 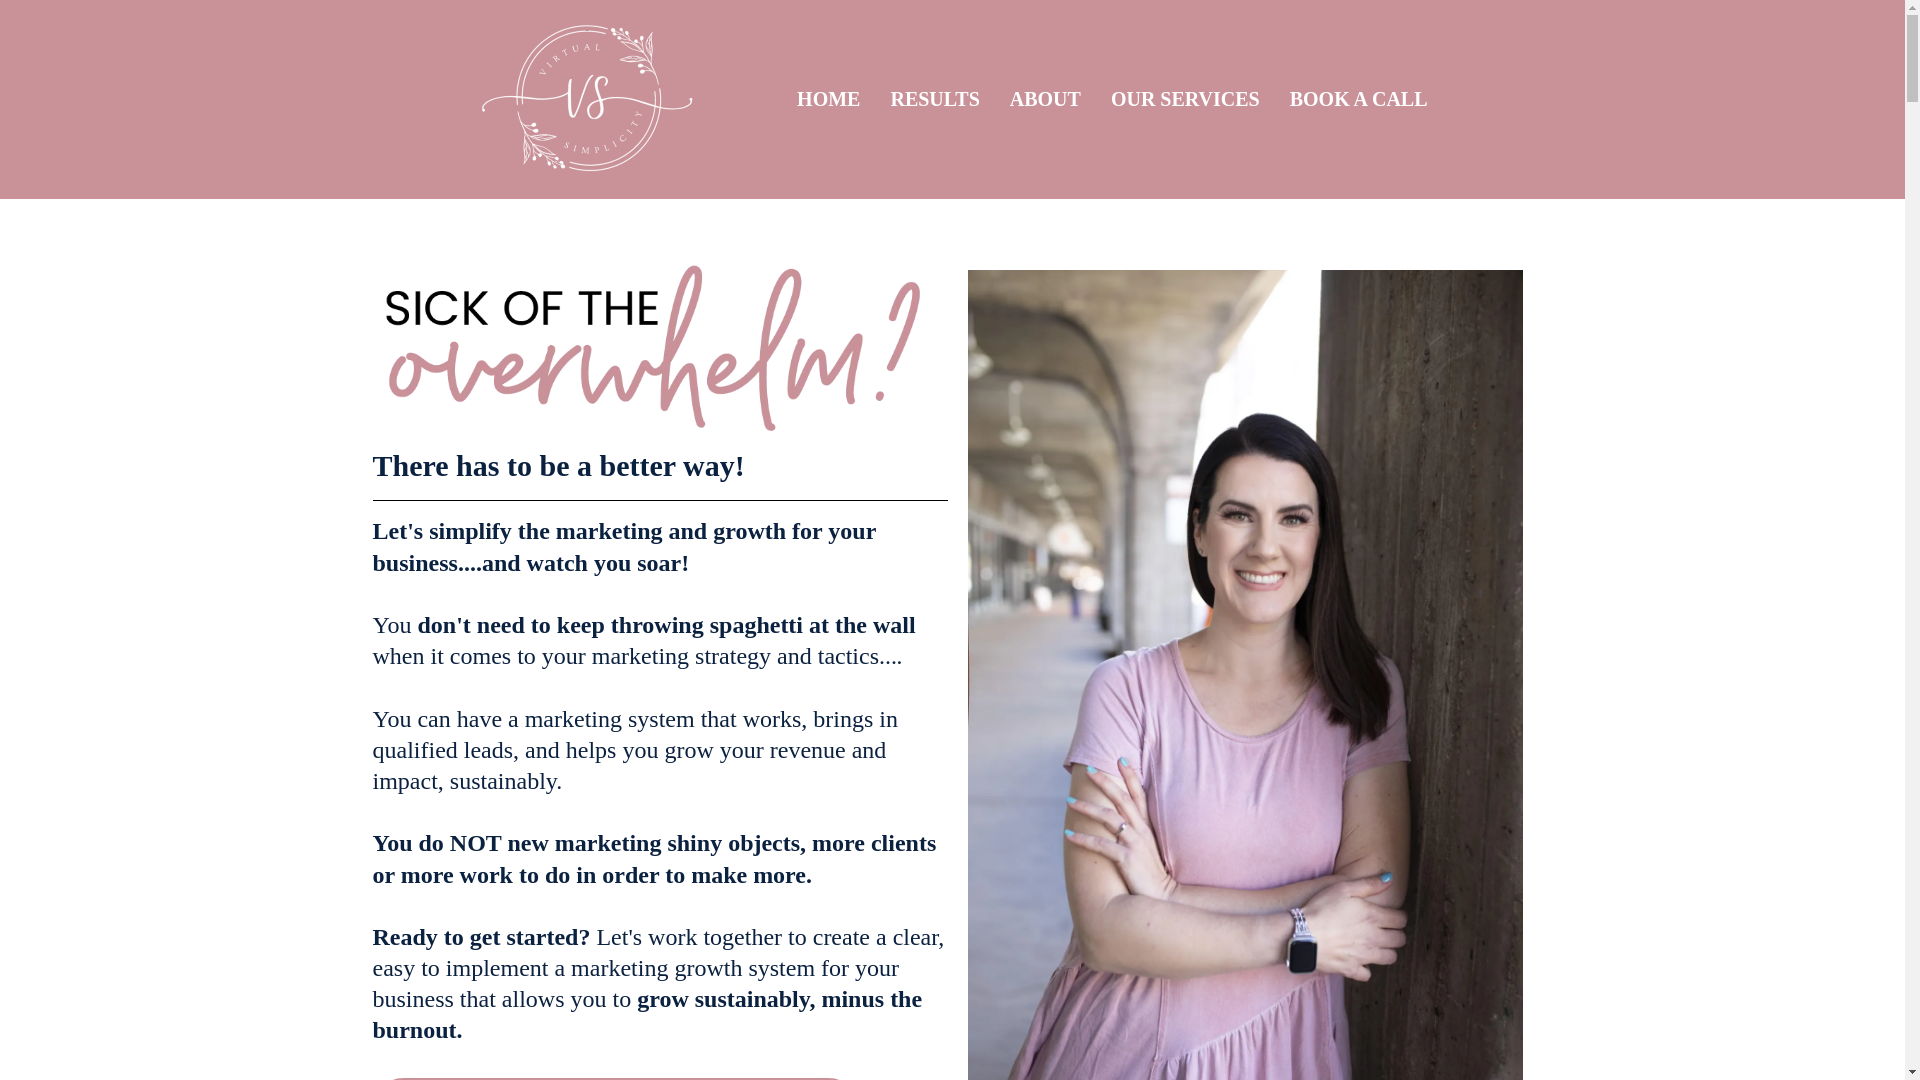 I want to click on RESULTS, so click(x=934, y=99).